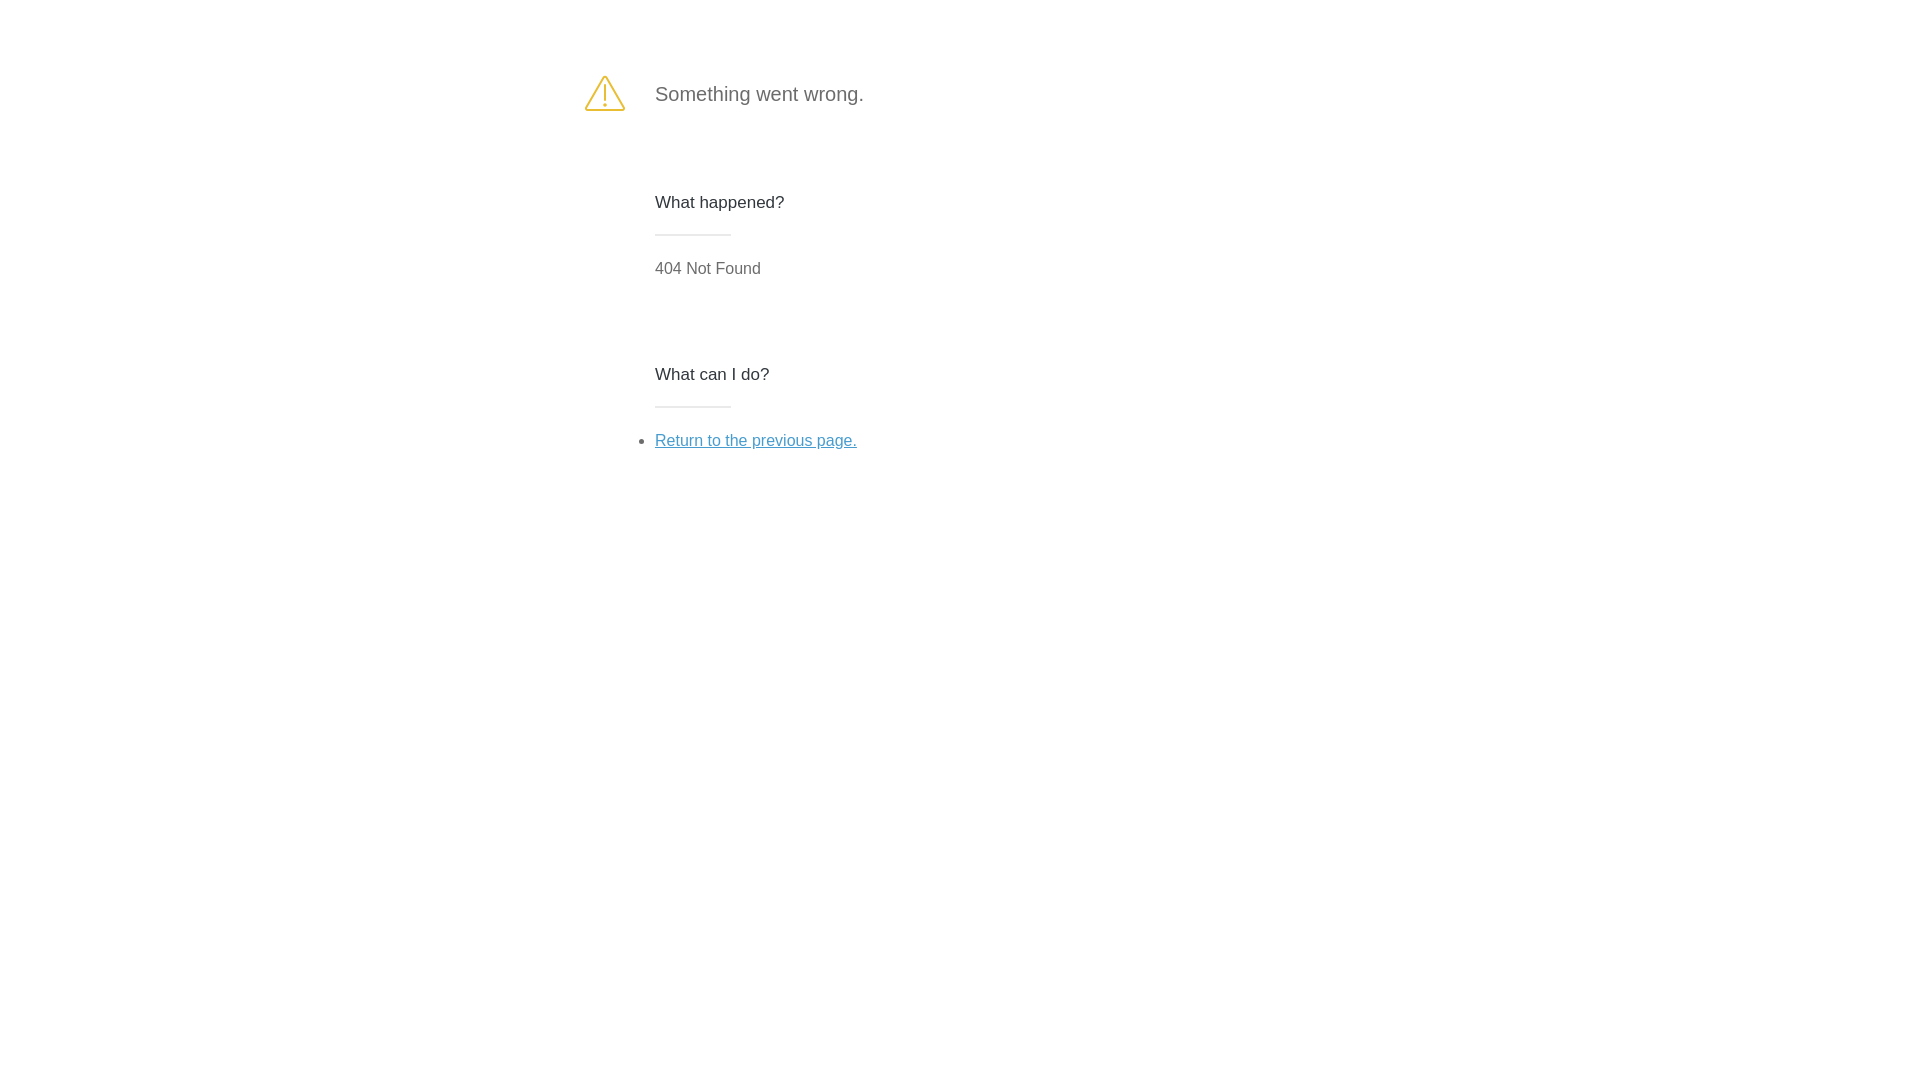 The height and width of the screenshot is (1080, 1920). I want to click on Return to the previous page., so click(756, 440).